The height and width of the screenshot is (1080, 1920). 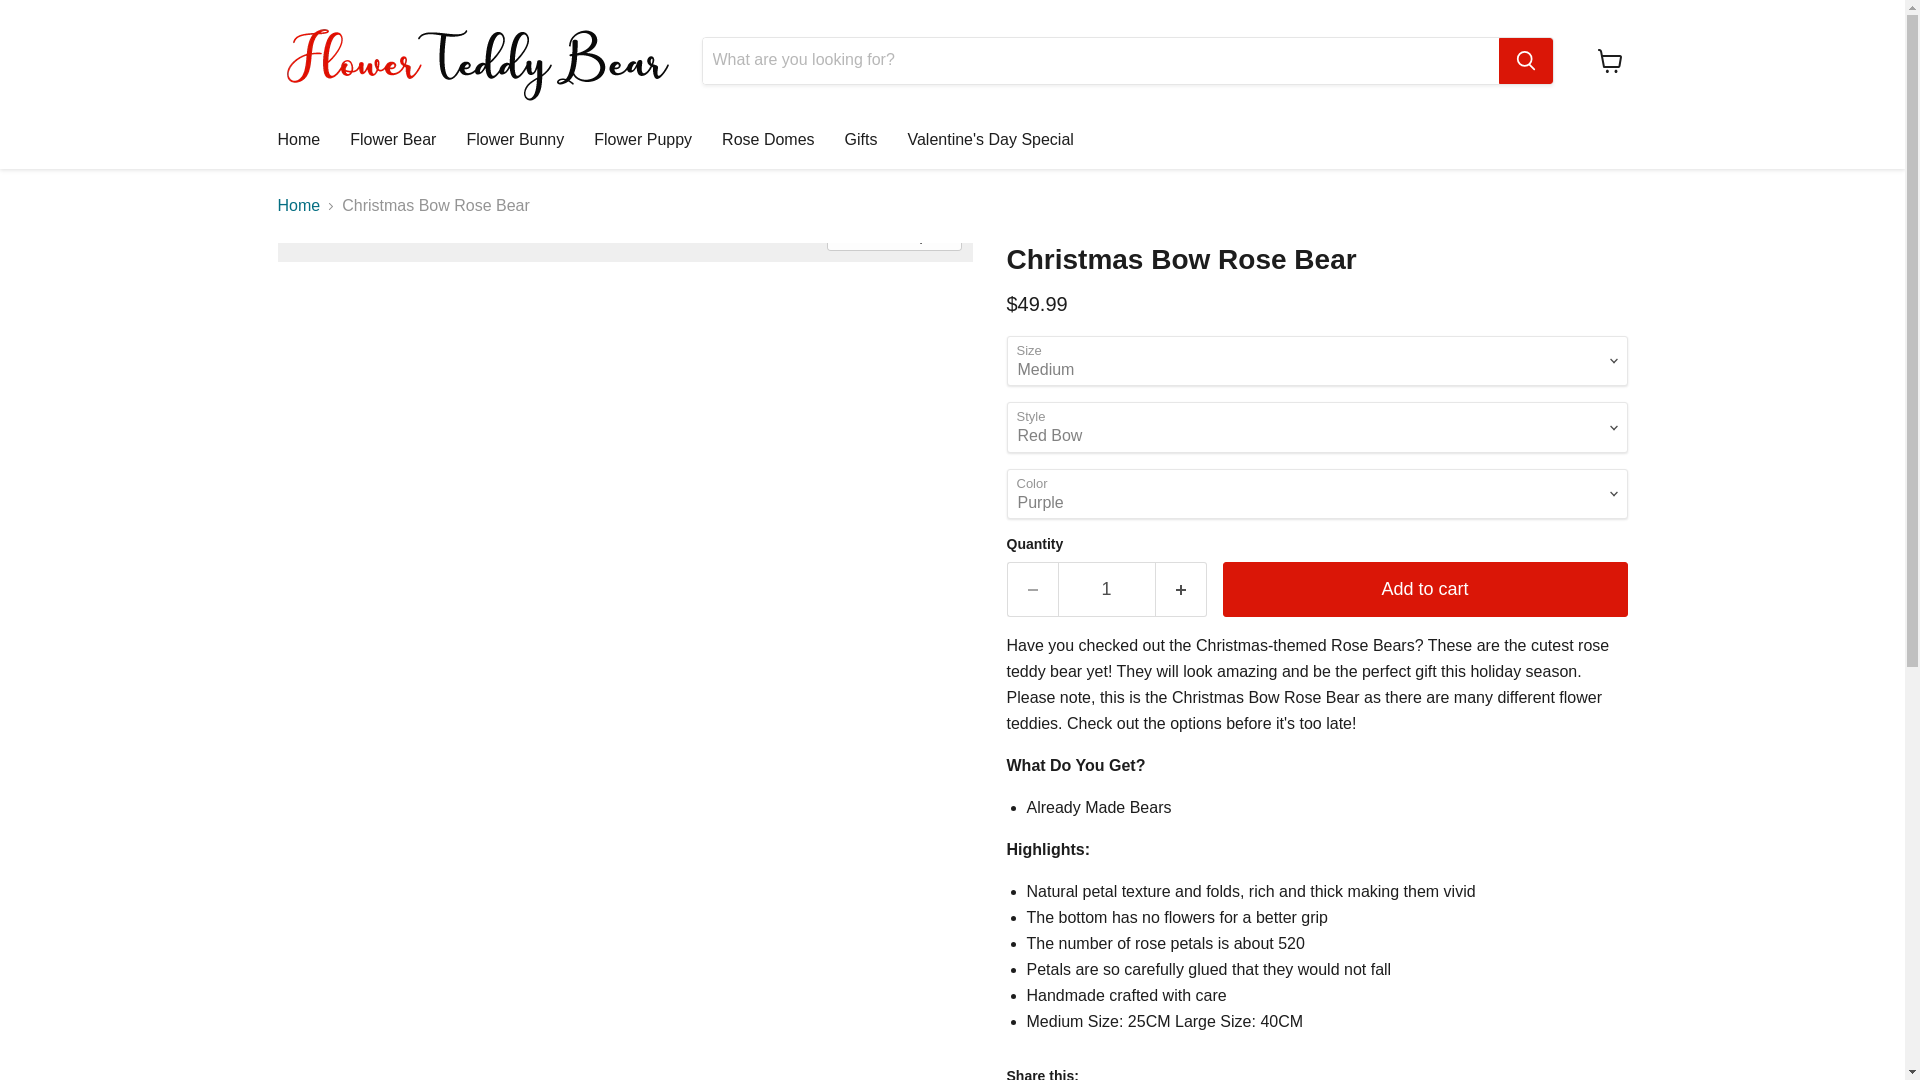 I want to click on Flower Puppy, so click(x=642, y=139).